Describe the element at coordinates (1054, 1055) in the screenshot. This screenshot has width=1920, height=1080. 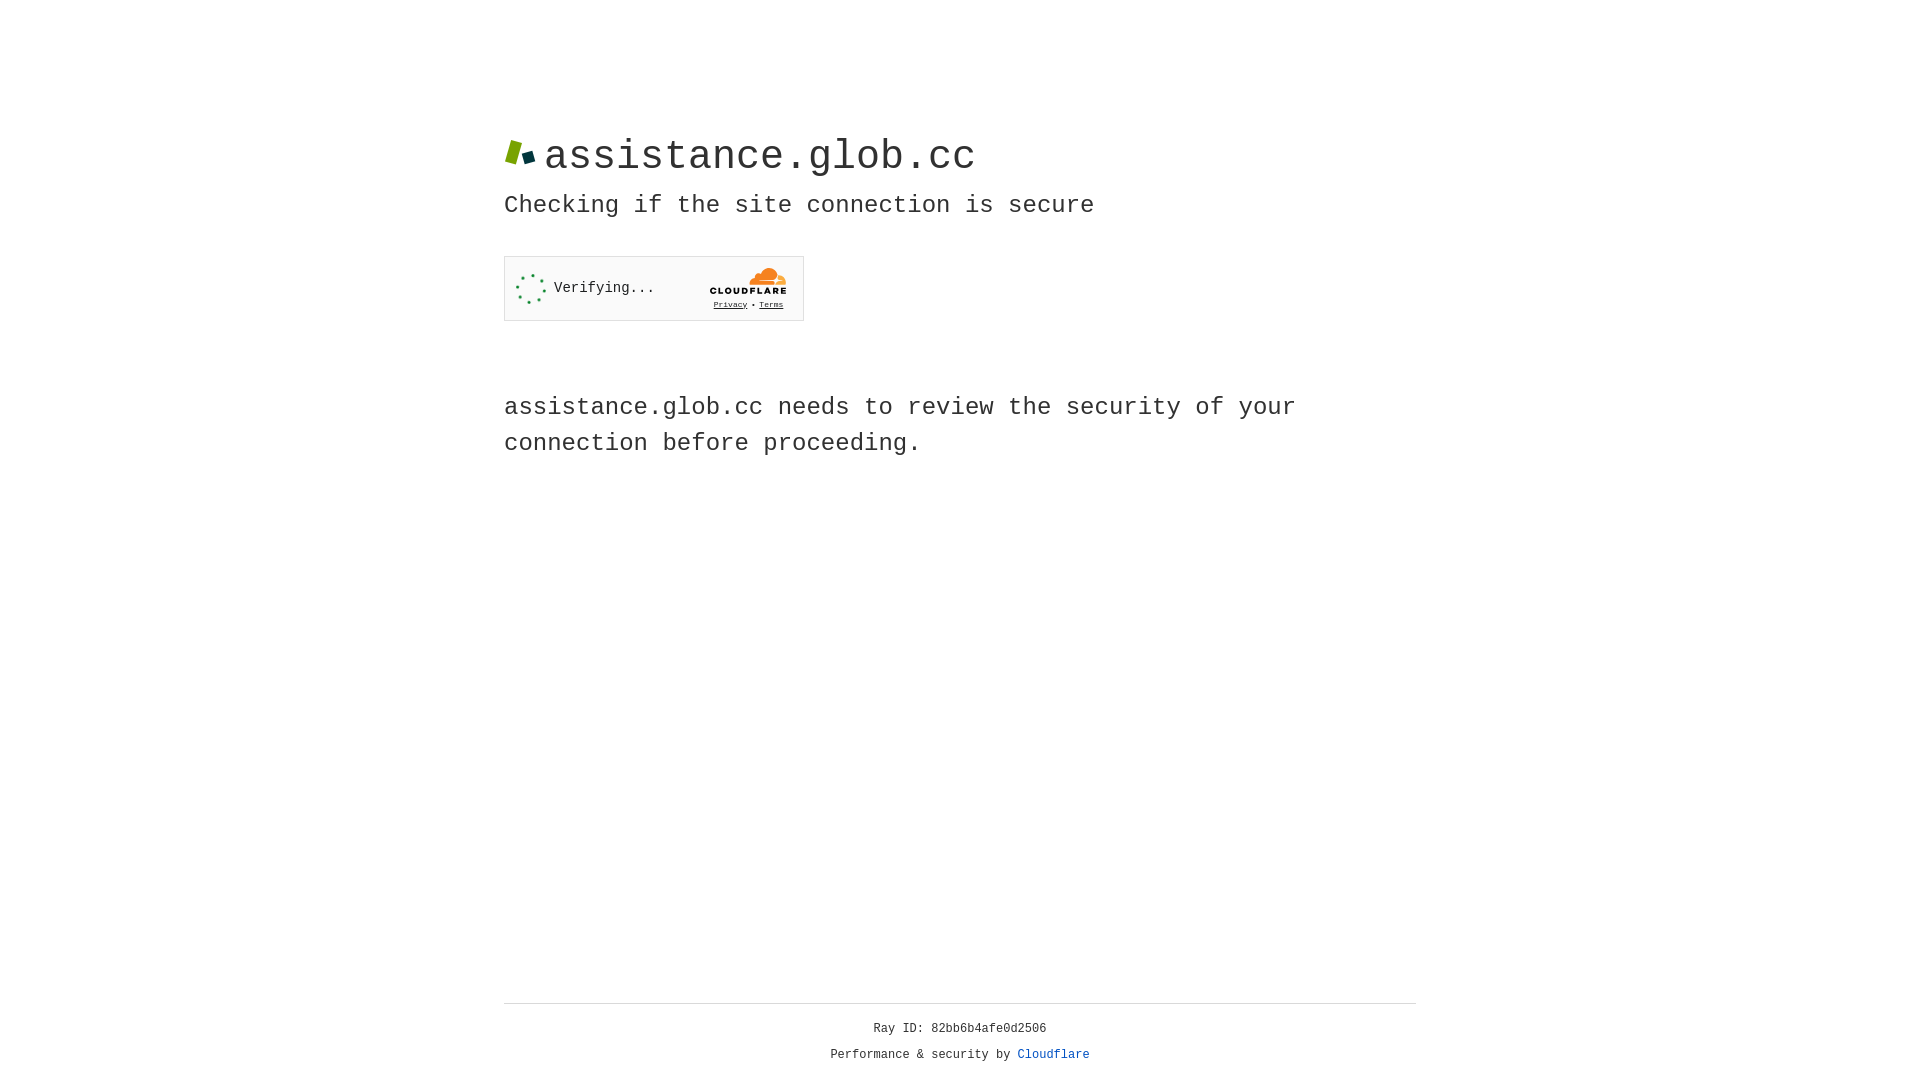
I see `Cloudflare` at that location.